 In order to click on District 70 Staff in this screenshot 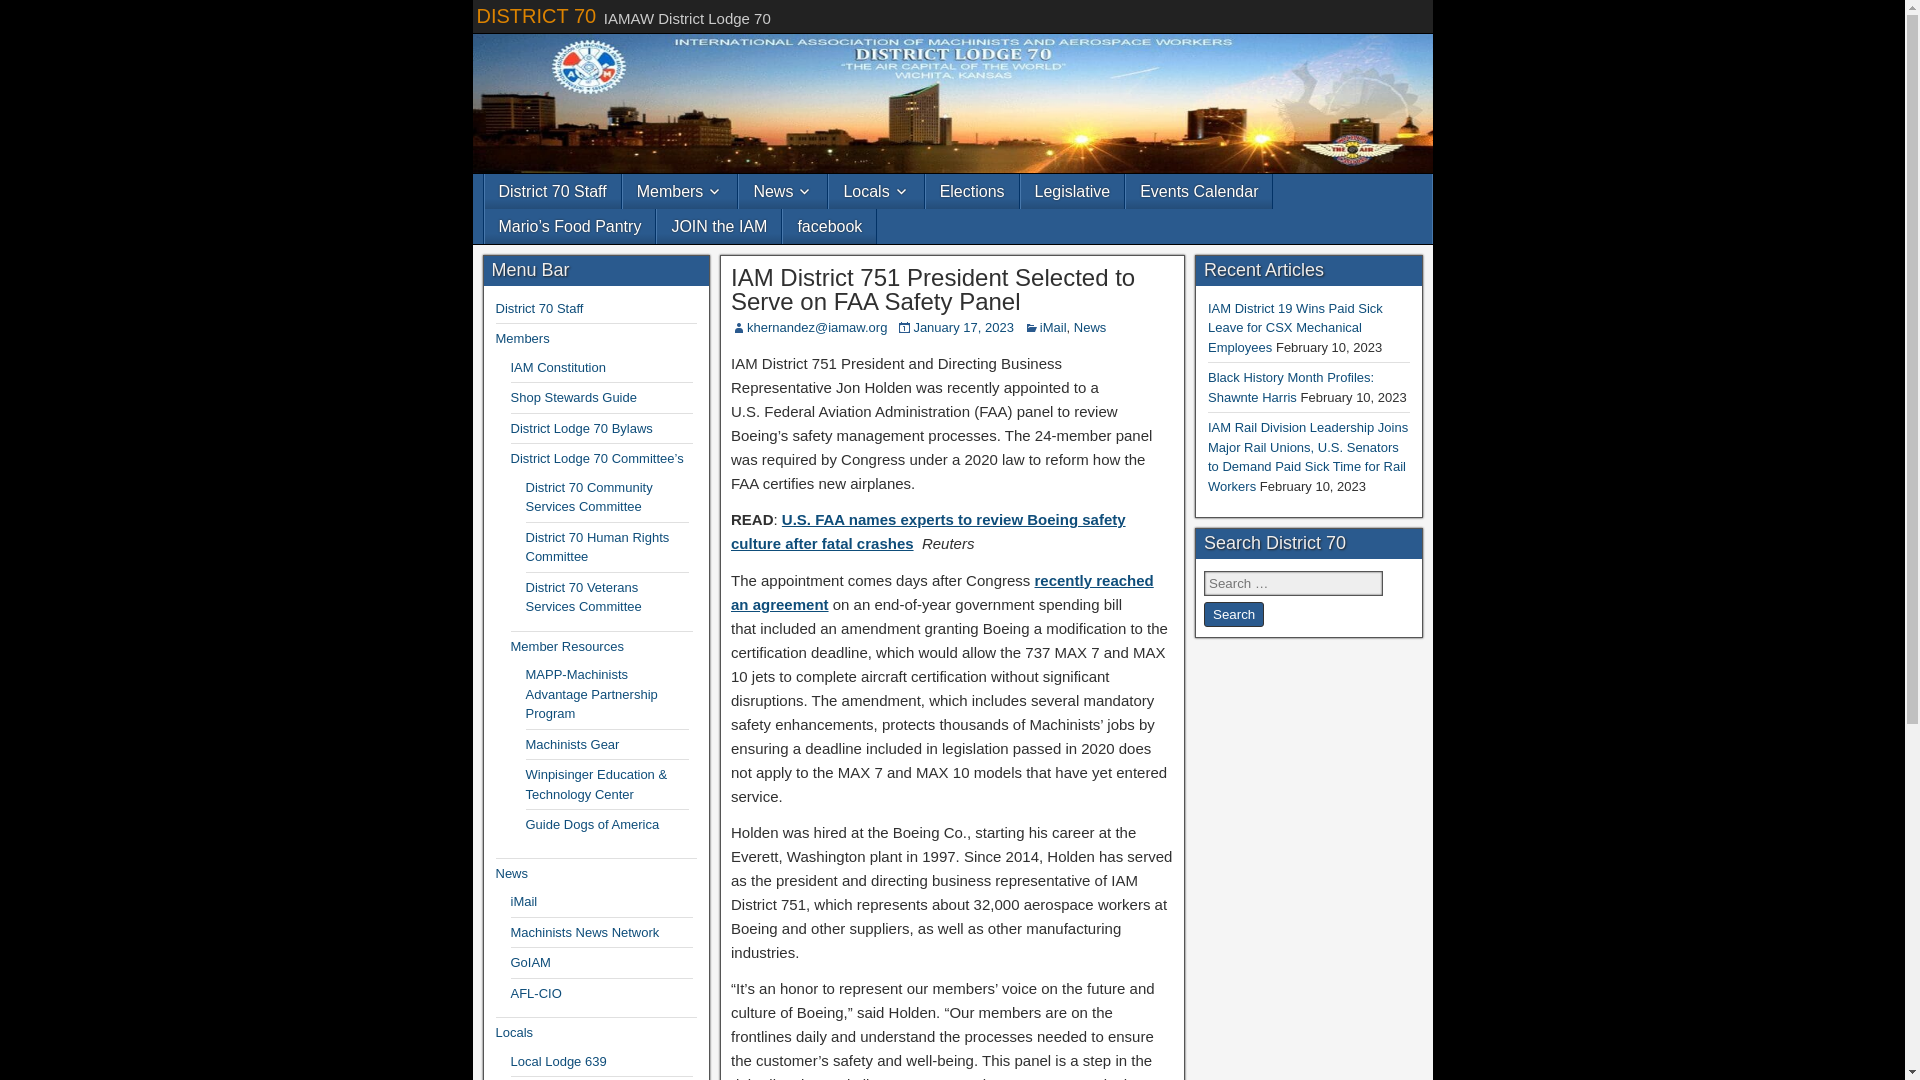, I will do `click(552, 191)`.